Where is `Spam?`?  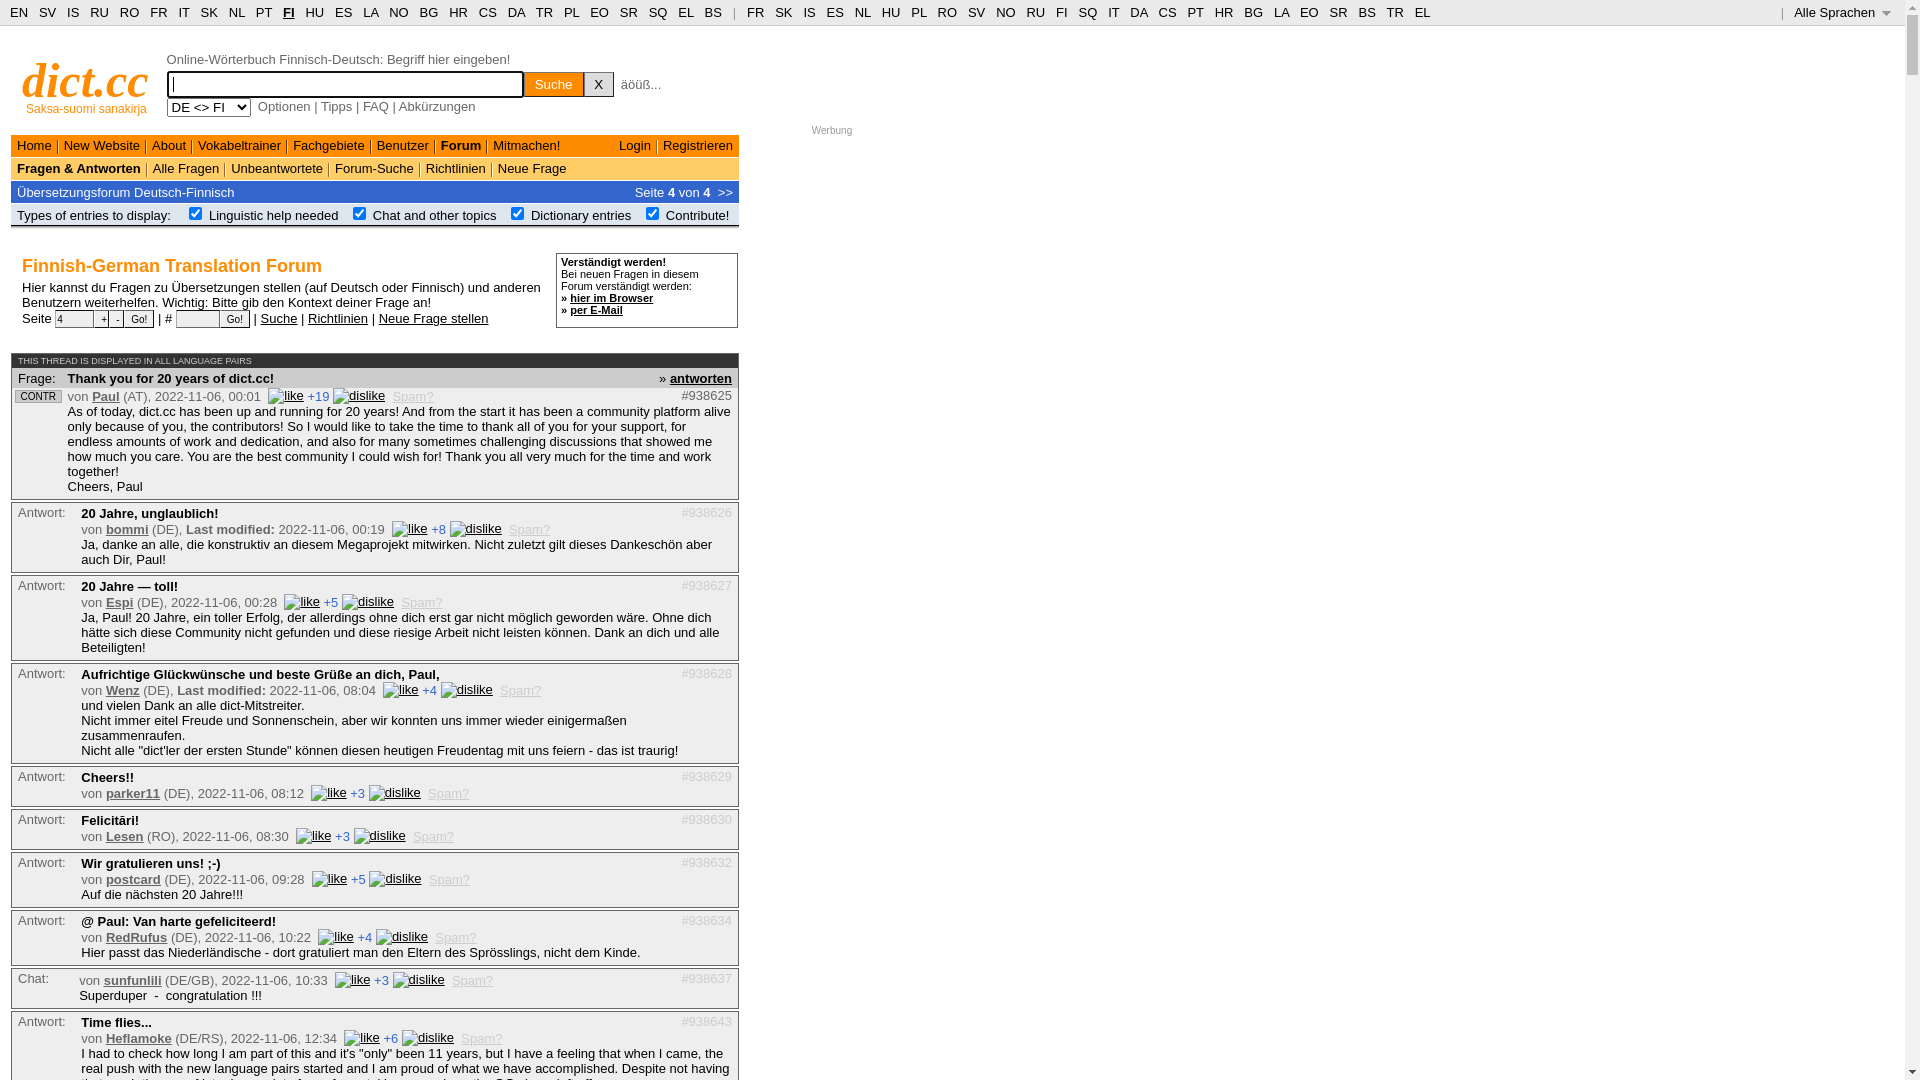 Spam? is located at coordinates (520, 690).